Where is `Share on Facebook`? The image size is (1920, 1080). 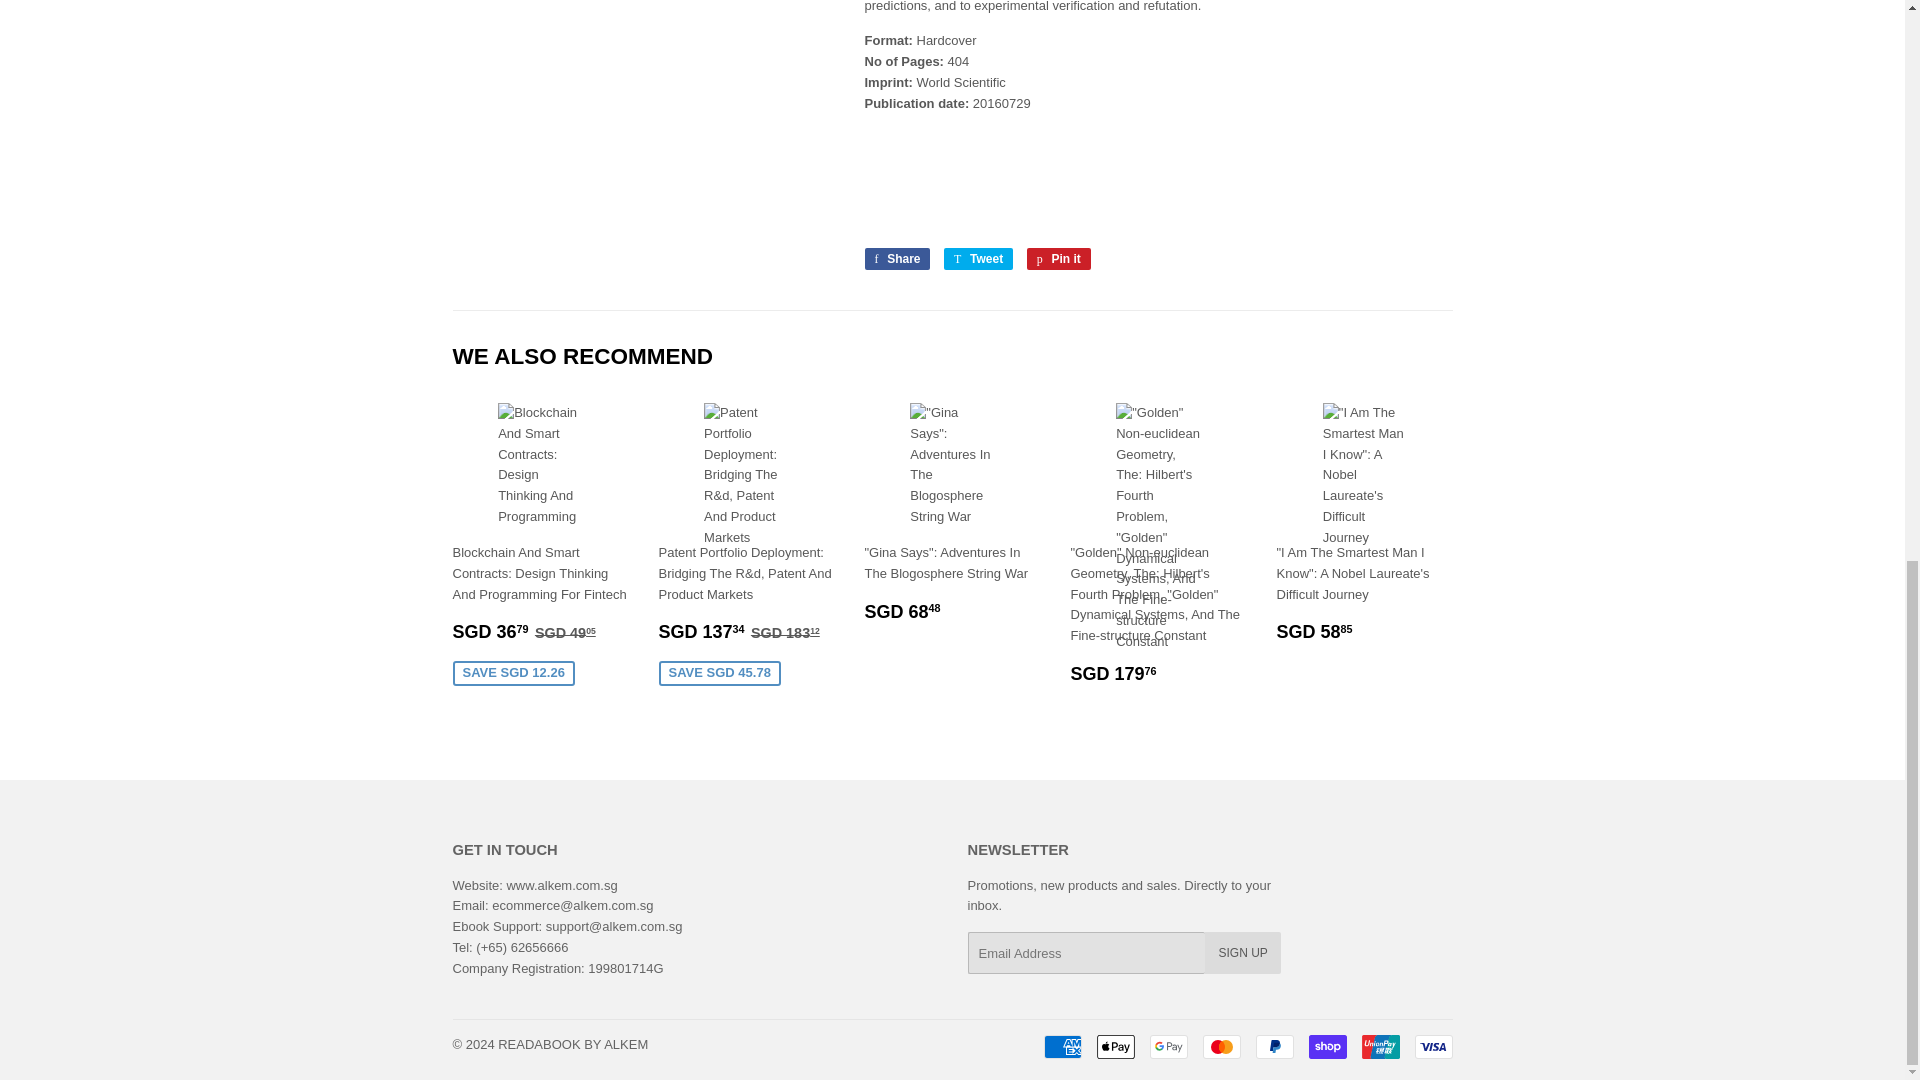
Share on Facebook is located at coordinates (896, 259).